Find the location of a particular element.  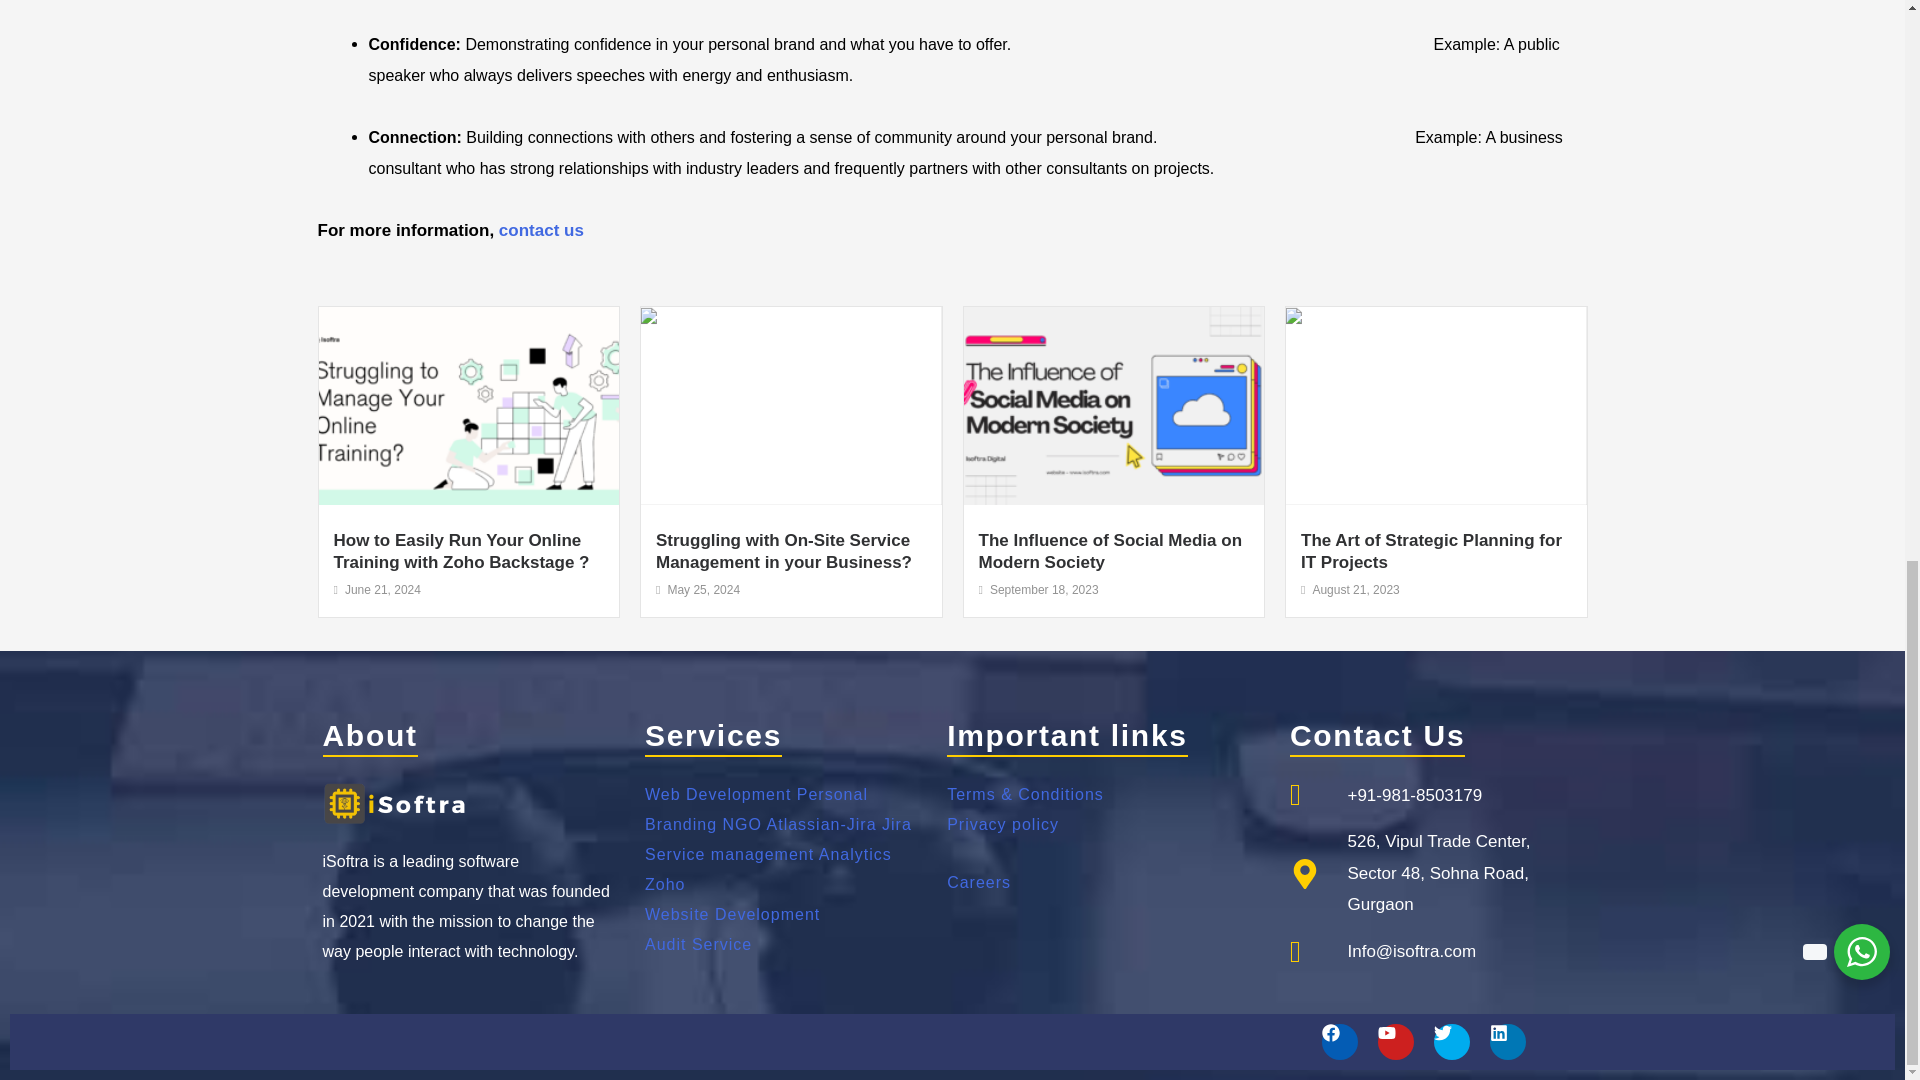

The Art of Strategic Planning for IT Projects is located at coordinates (1432, 552).